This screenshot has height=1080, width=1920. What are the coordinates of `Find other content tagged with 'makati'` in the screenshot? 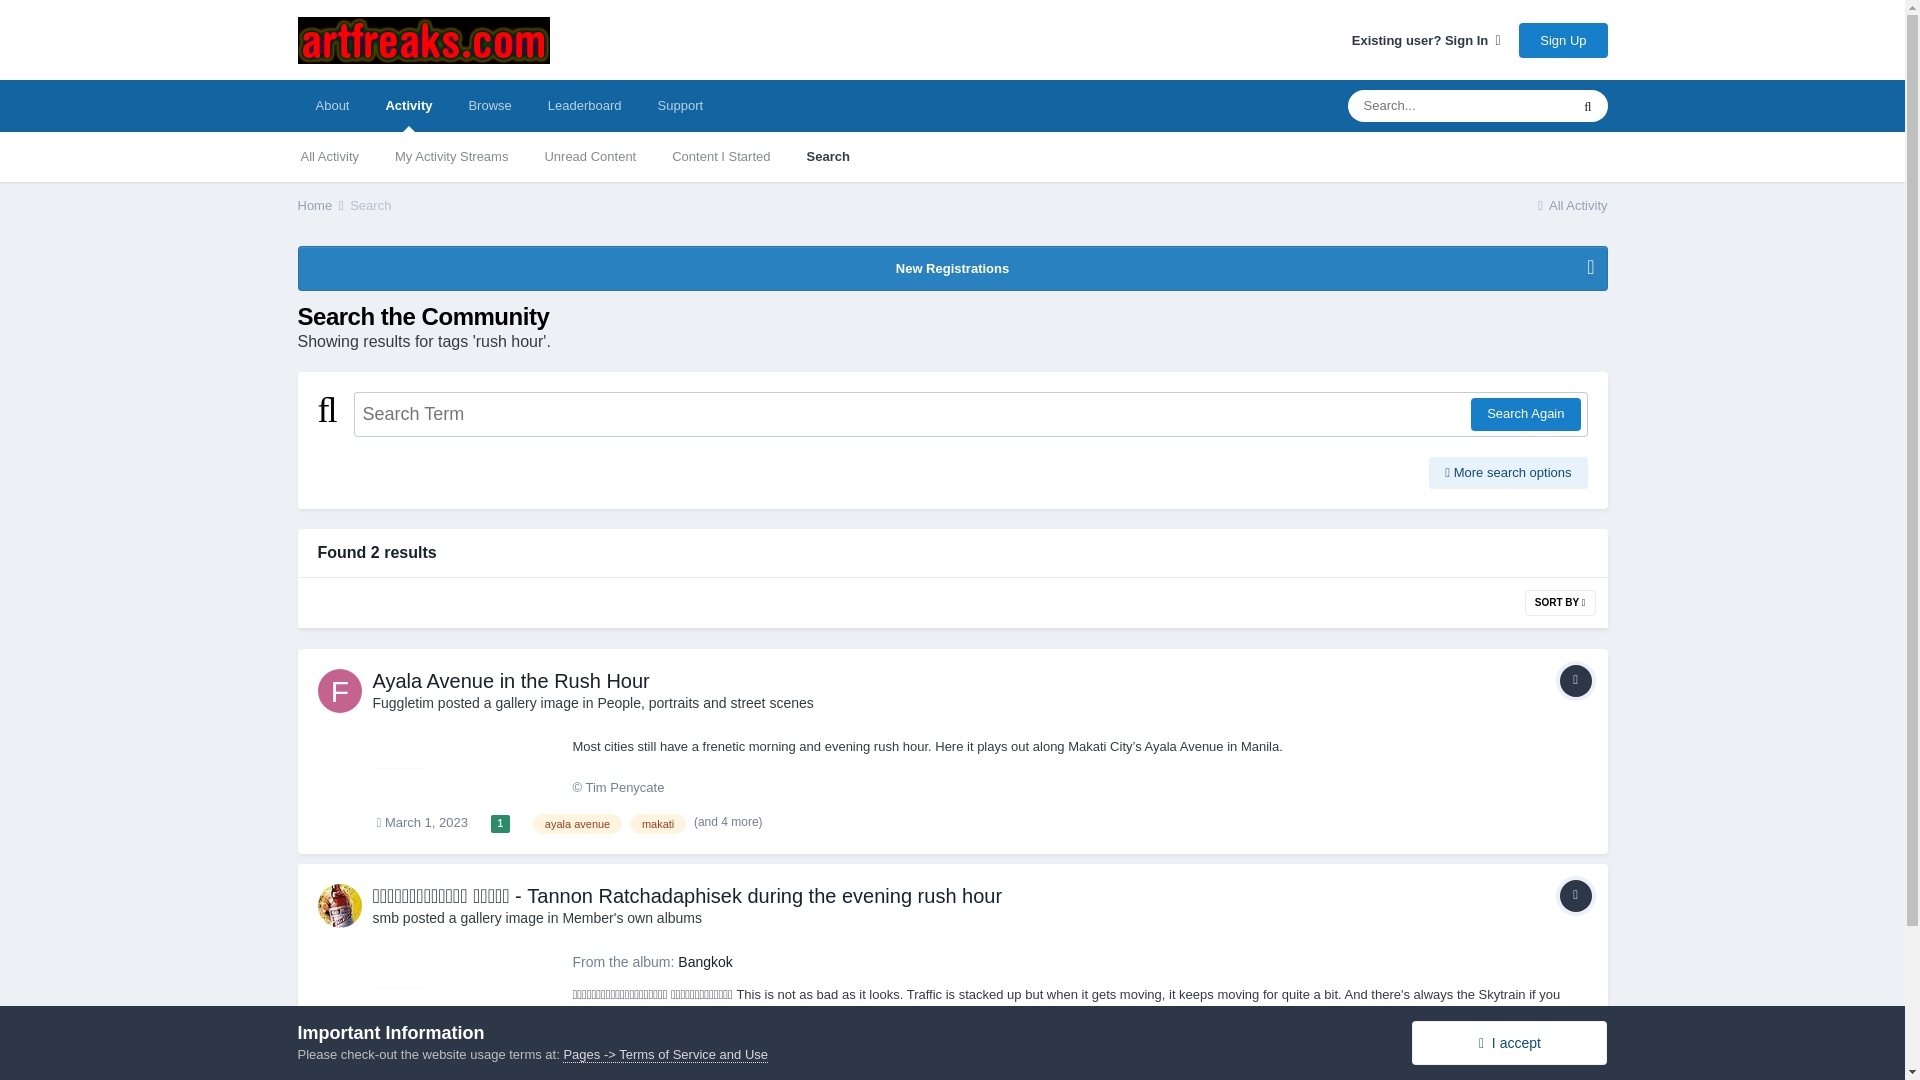 It's located at (657, 824).